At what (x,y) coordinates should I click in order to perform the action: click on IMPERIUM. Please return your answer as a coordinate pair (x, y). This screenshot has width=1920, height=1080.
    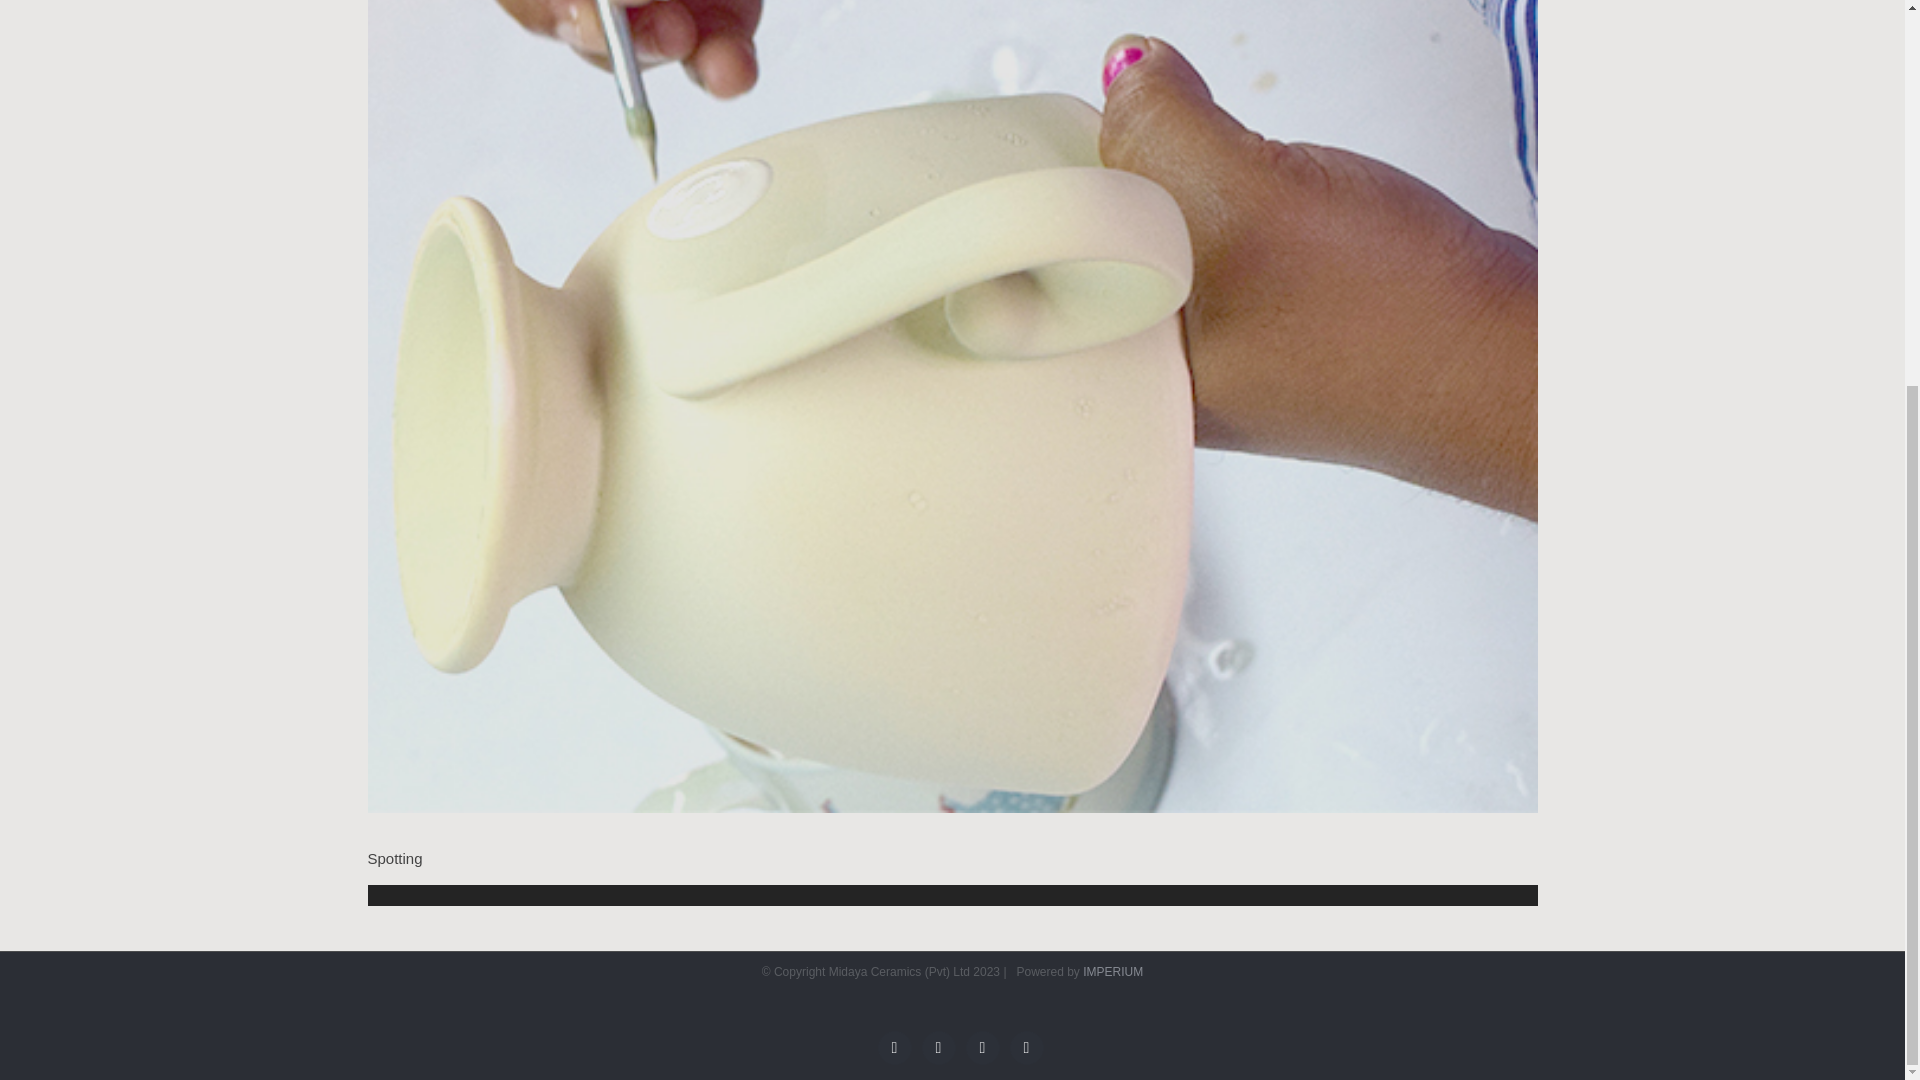
    Looking at the image, I should click on (1112, 972).